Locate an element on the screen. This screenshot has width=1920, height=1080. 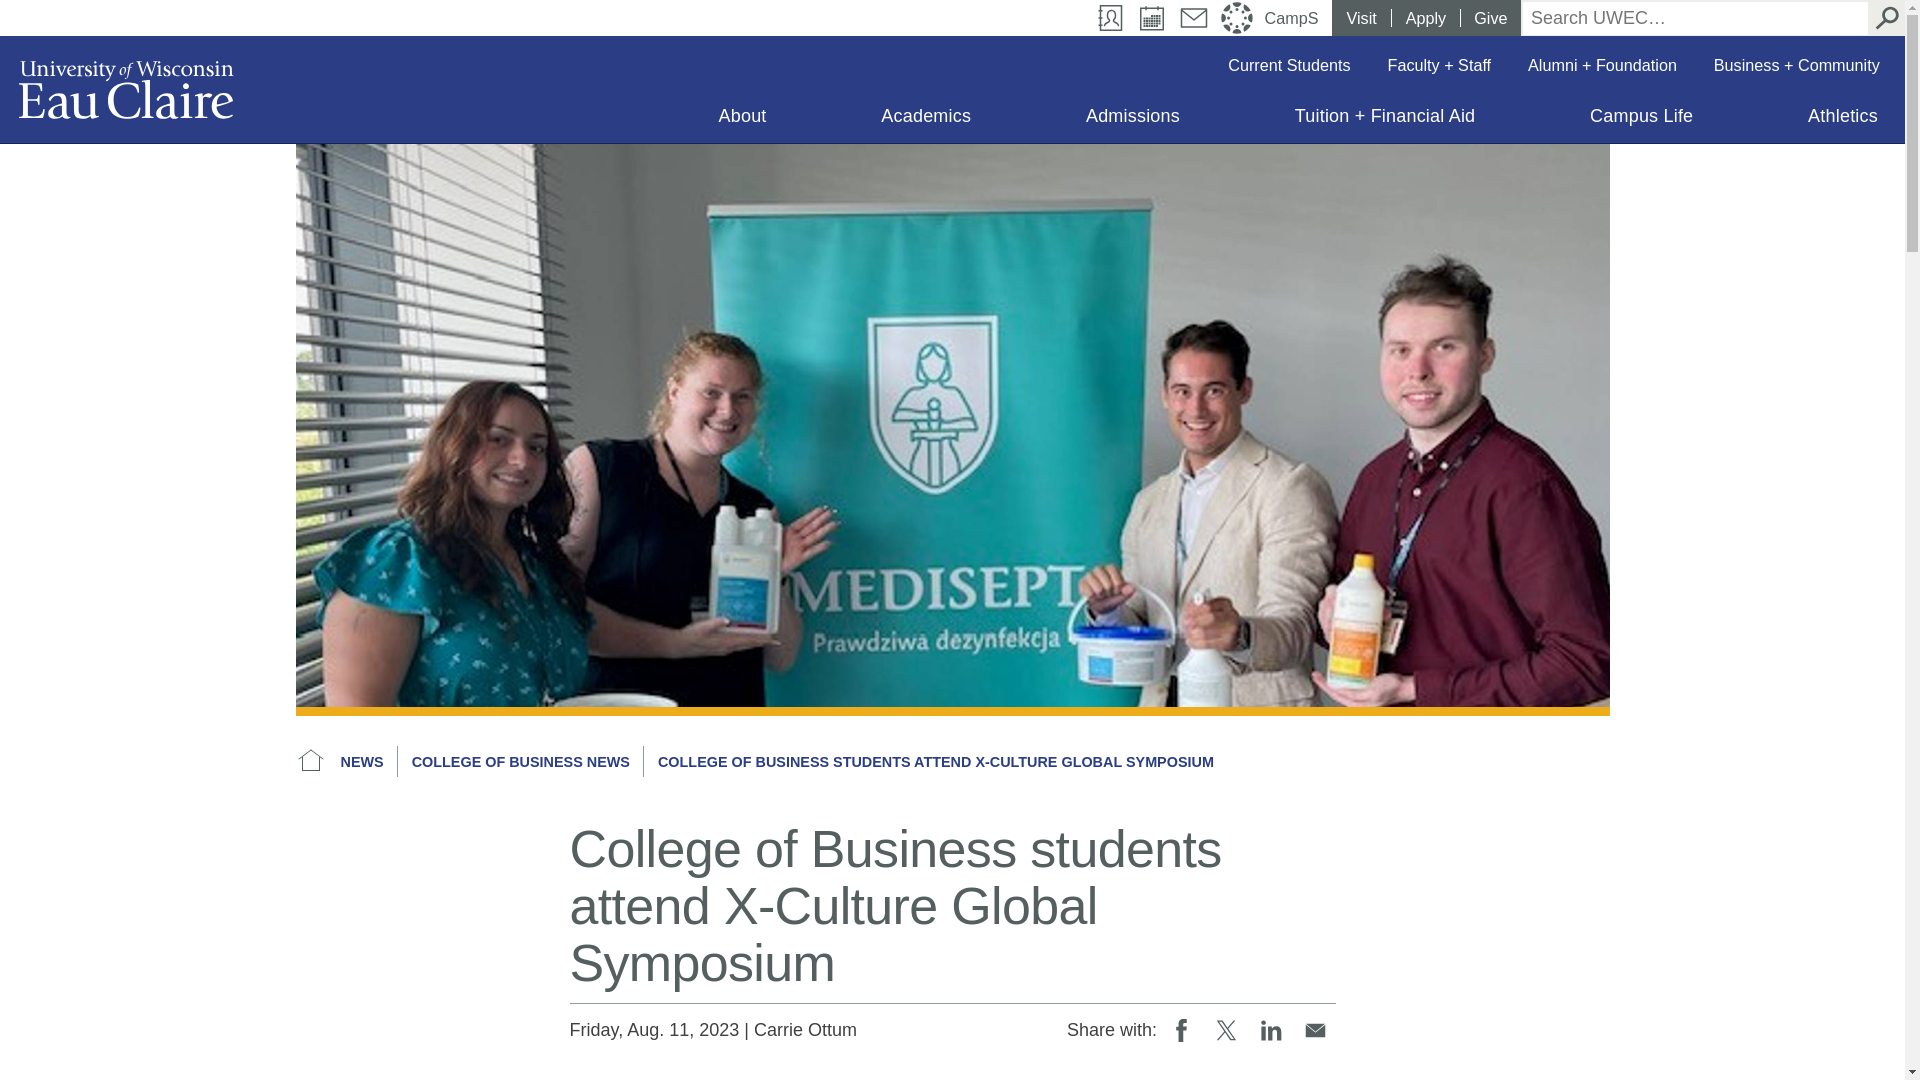
Current Students is located at coordinates (1289, 64).